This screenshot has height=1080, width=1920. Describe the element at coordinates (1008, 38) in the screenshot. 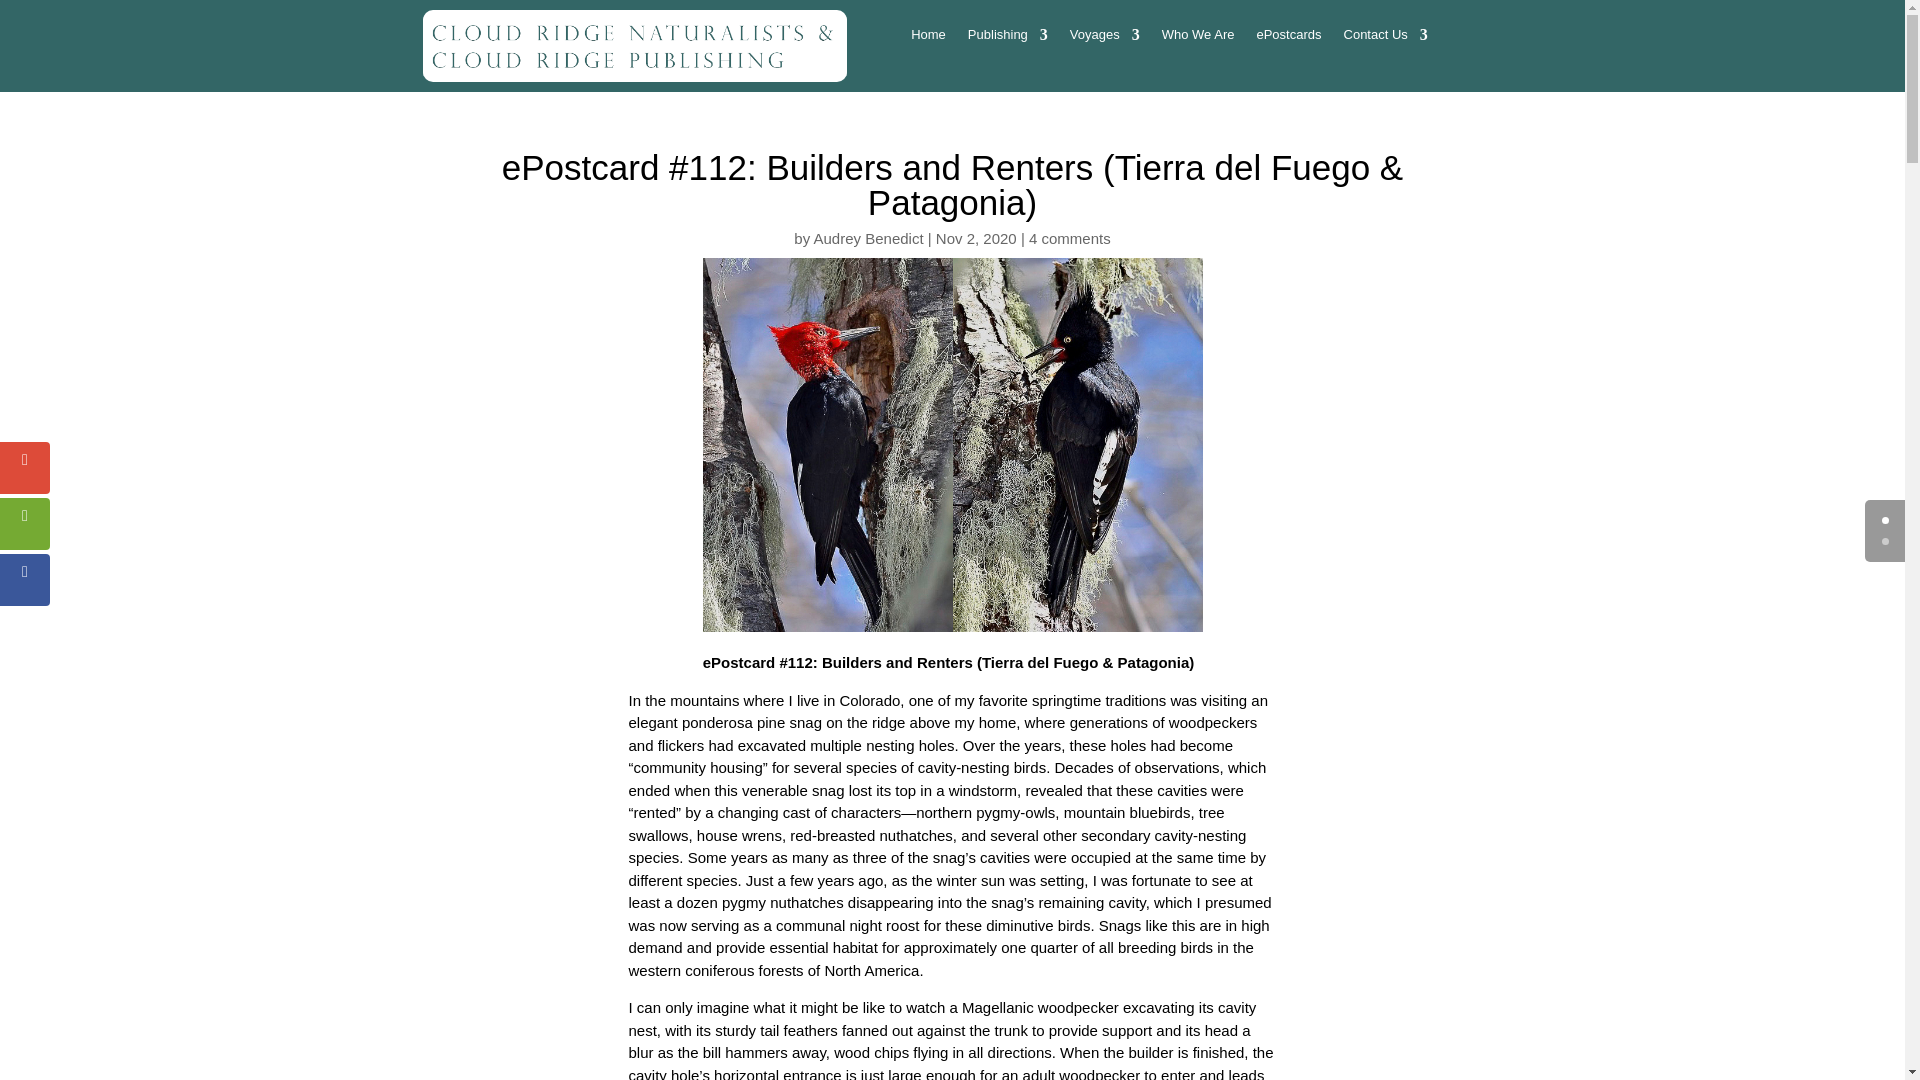

I see `Publishing` at that location.